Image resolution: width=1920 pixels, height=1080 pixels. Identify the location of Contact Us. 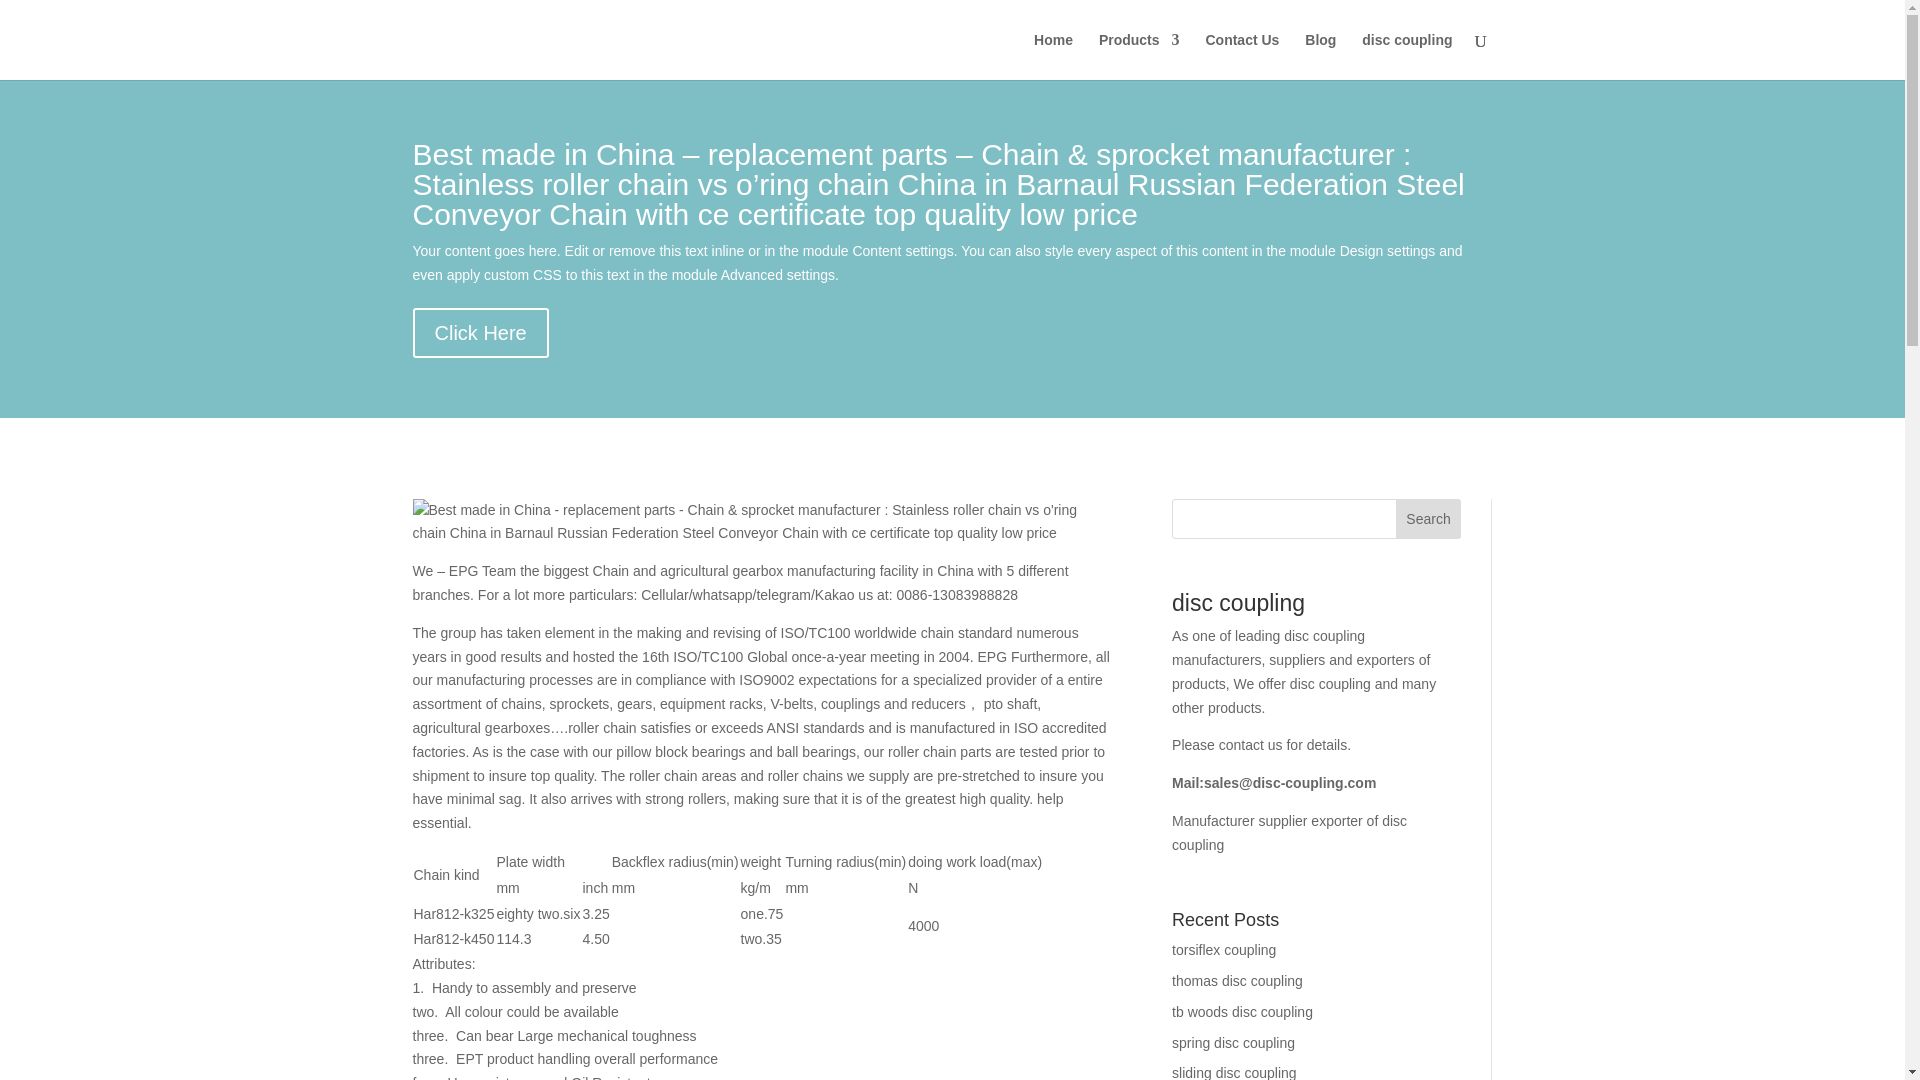
(1242, 56).